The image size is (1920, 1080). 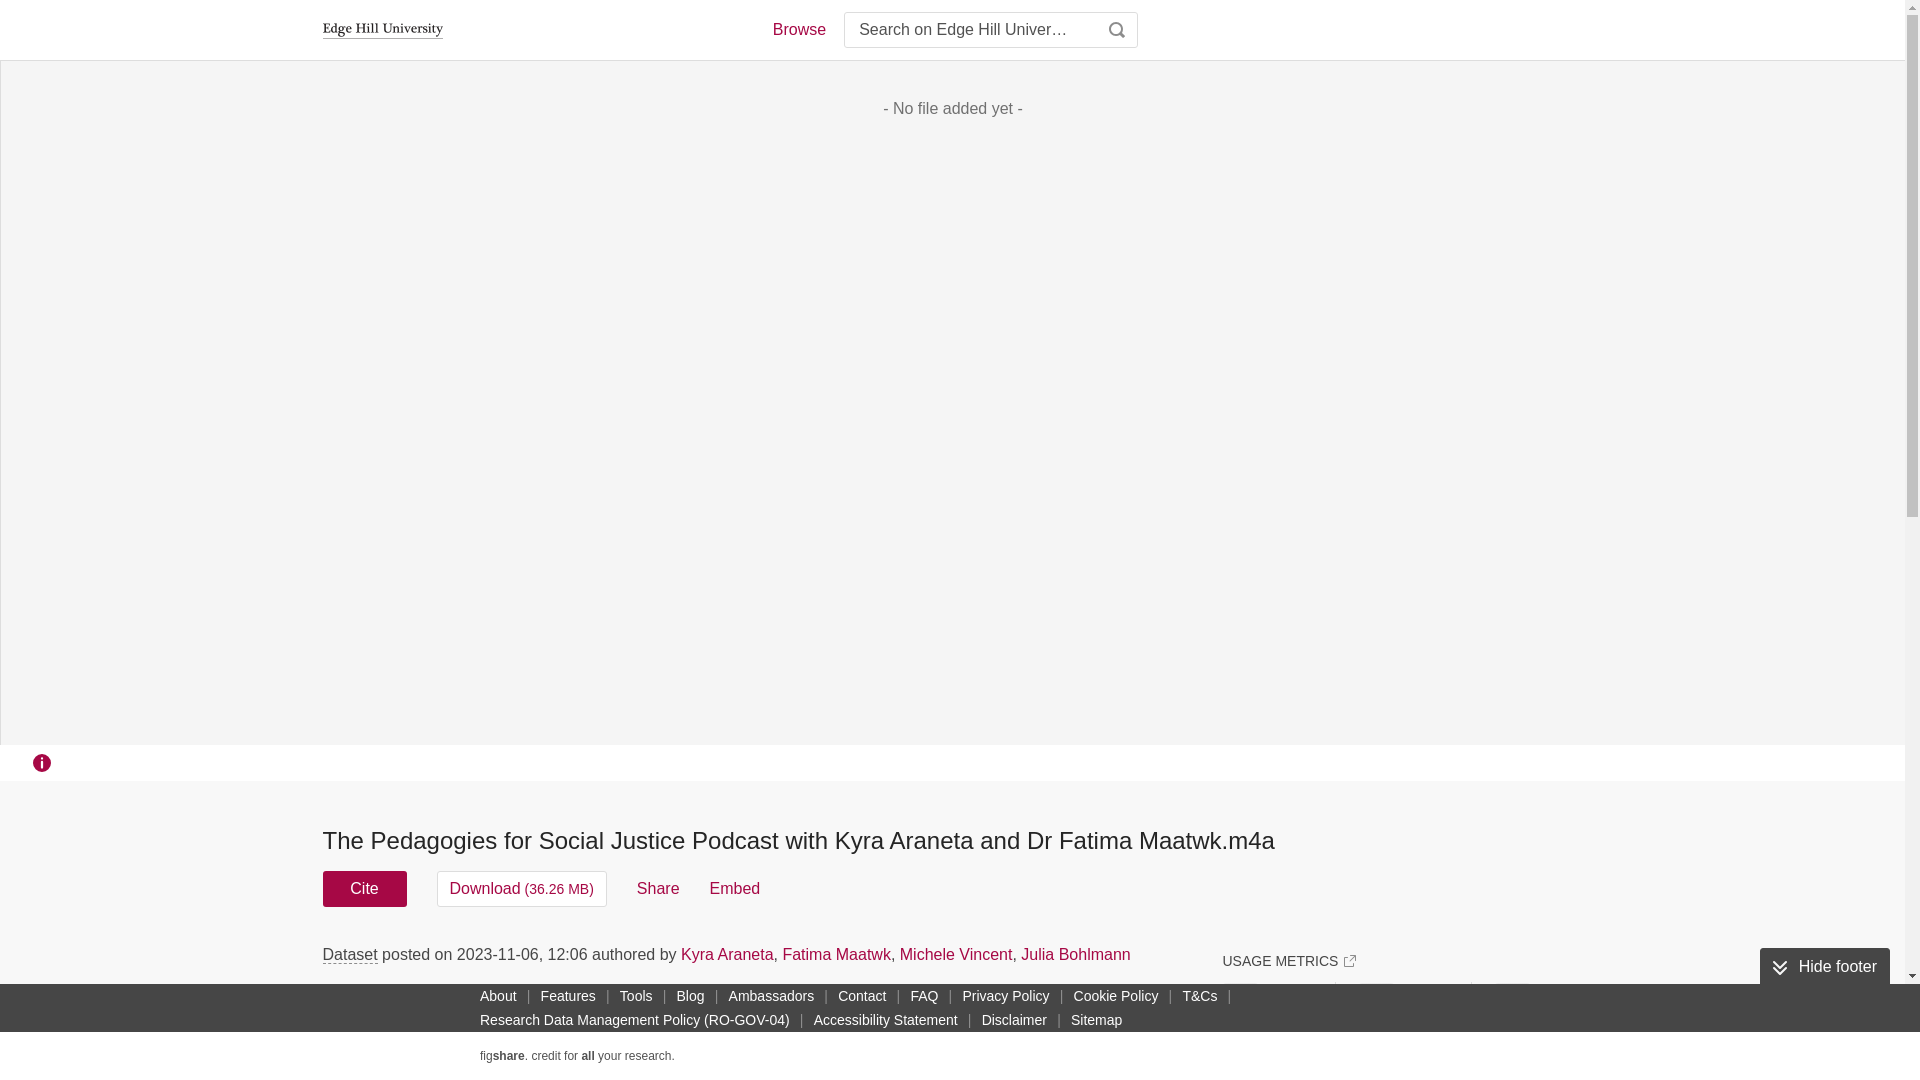 I want to click on Cite, so click(x=364, y=888).